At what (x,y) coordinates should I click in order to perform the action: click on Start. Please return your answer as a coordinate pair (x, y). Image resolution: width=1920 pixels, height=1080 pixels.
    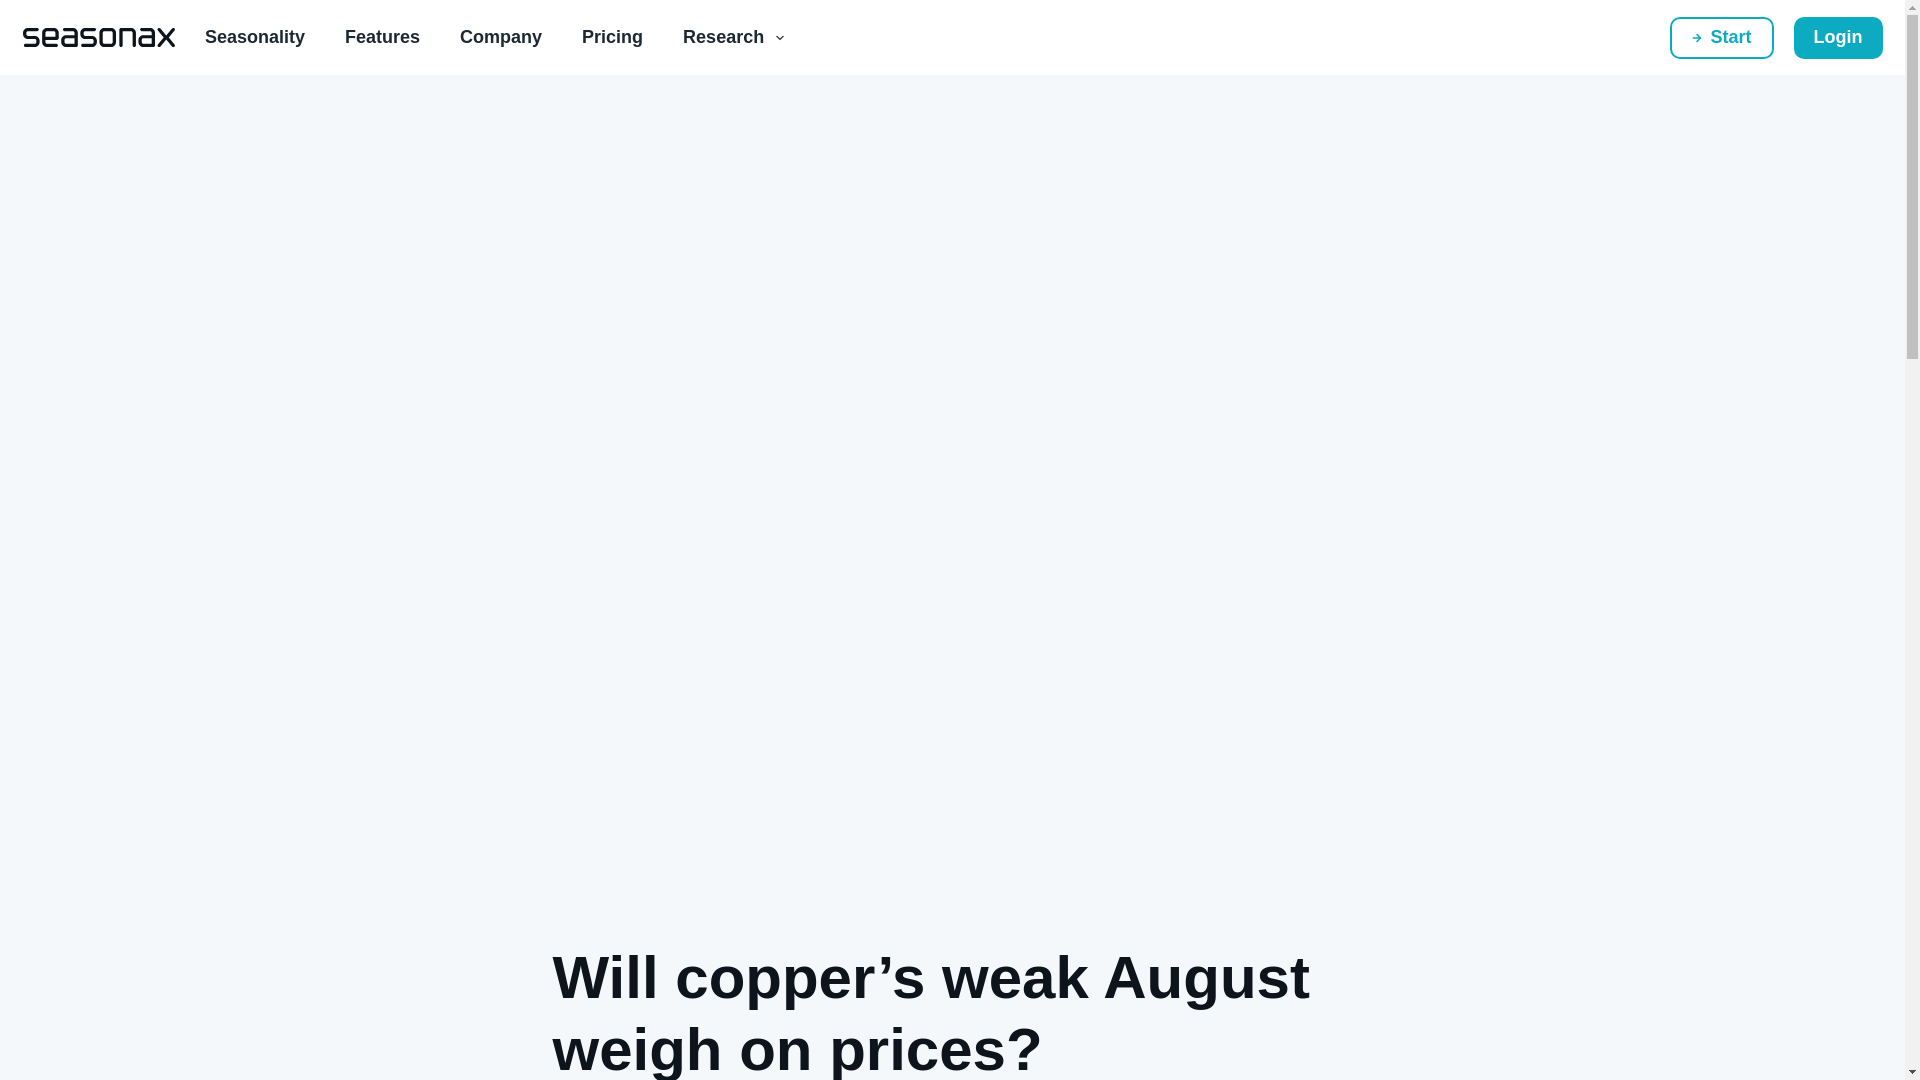
    Looking at the image, I should click on (1722, 37).